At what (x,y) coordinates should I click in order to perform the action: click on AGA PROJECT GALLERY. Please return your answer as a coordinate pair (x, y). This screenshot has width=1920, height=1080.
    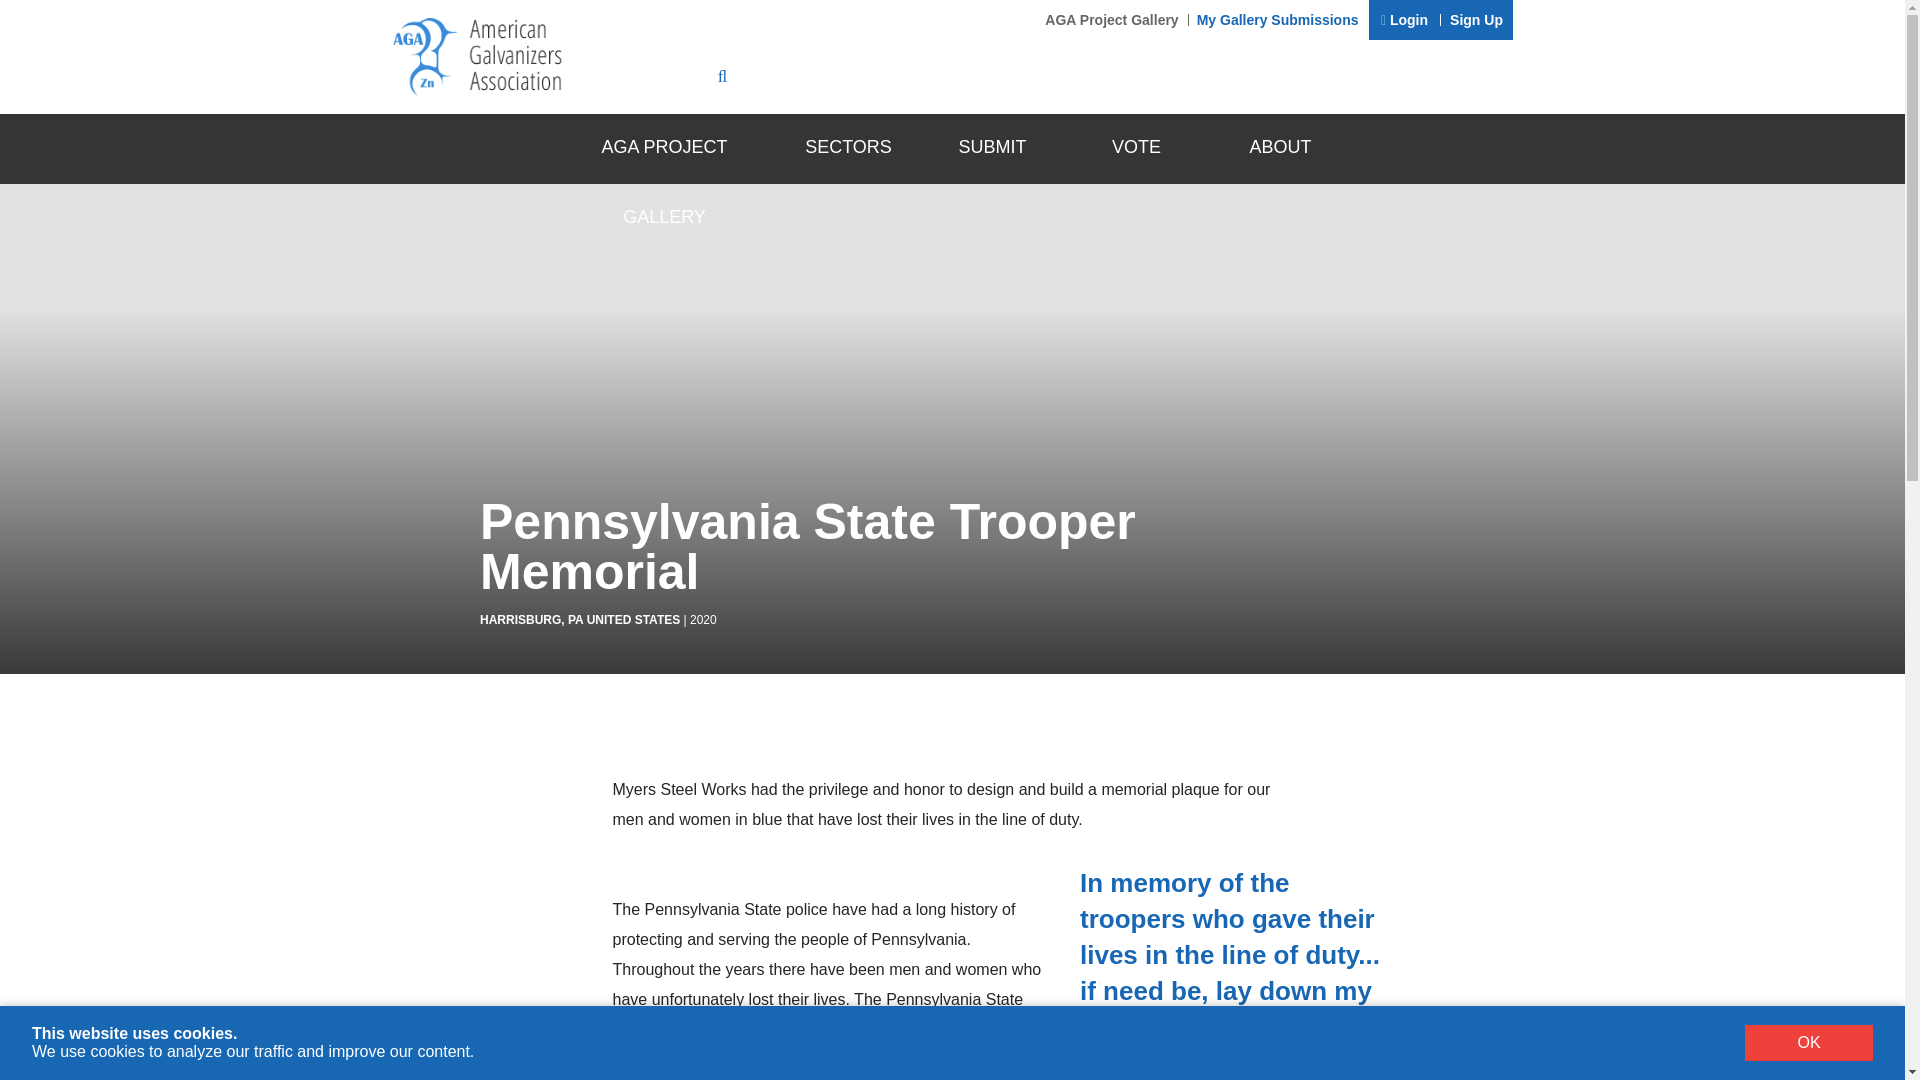
    Looking at the image, I should click on (664, 148).